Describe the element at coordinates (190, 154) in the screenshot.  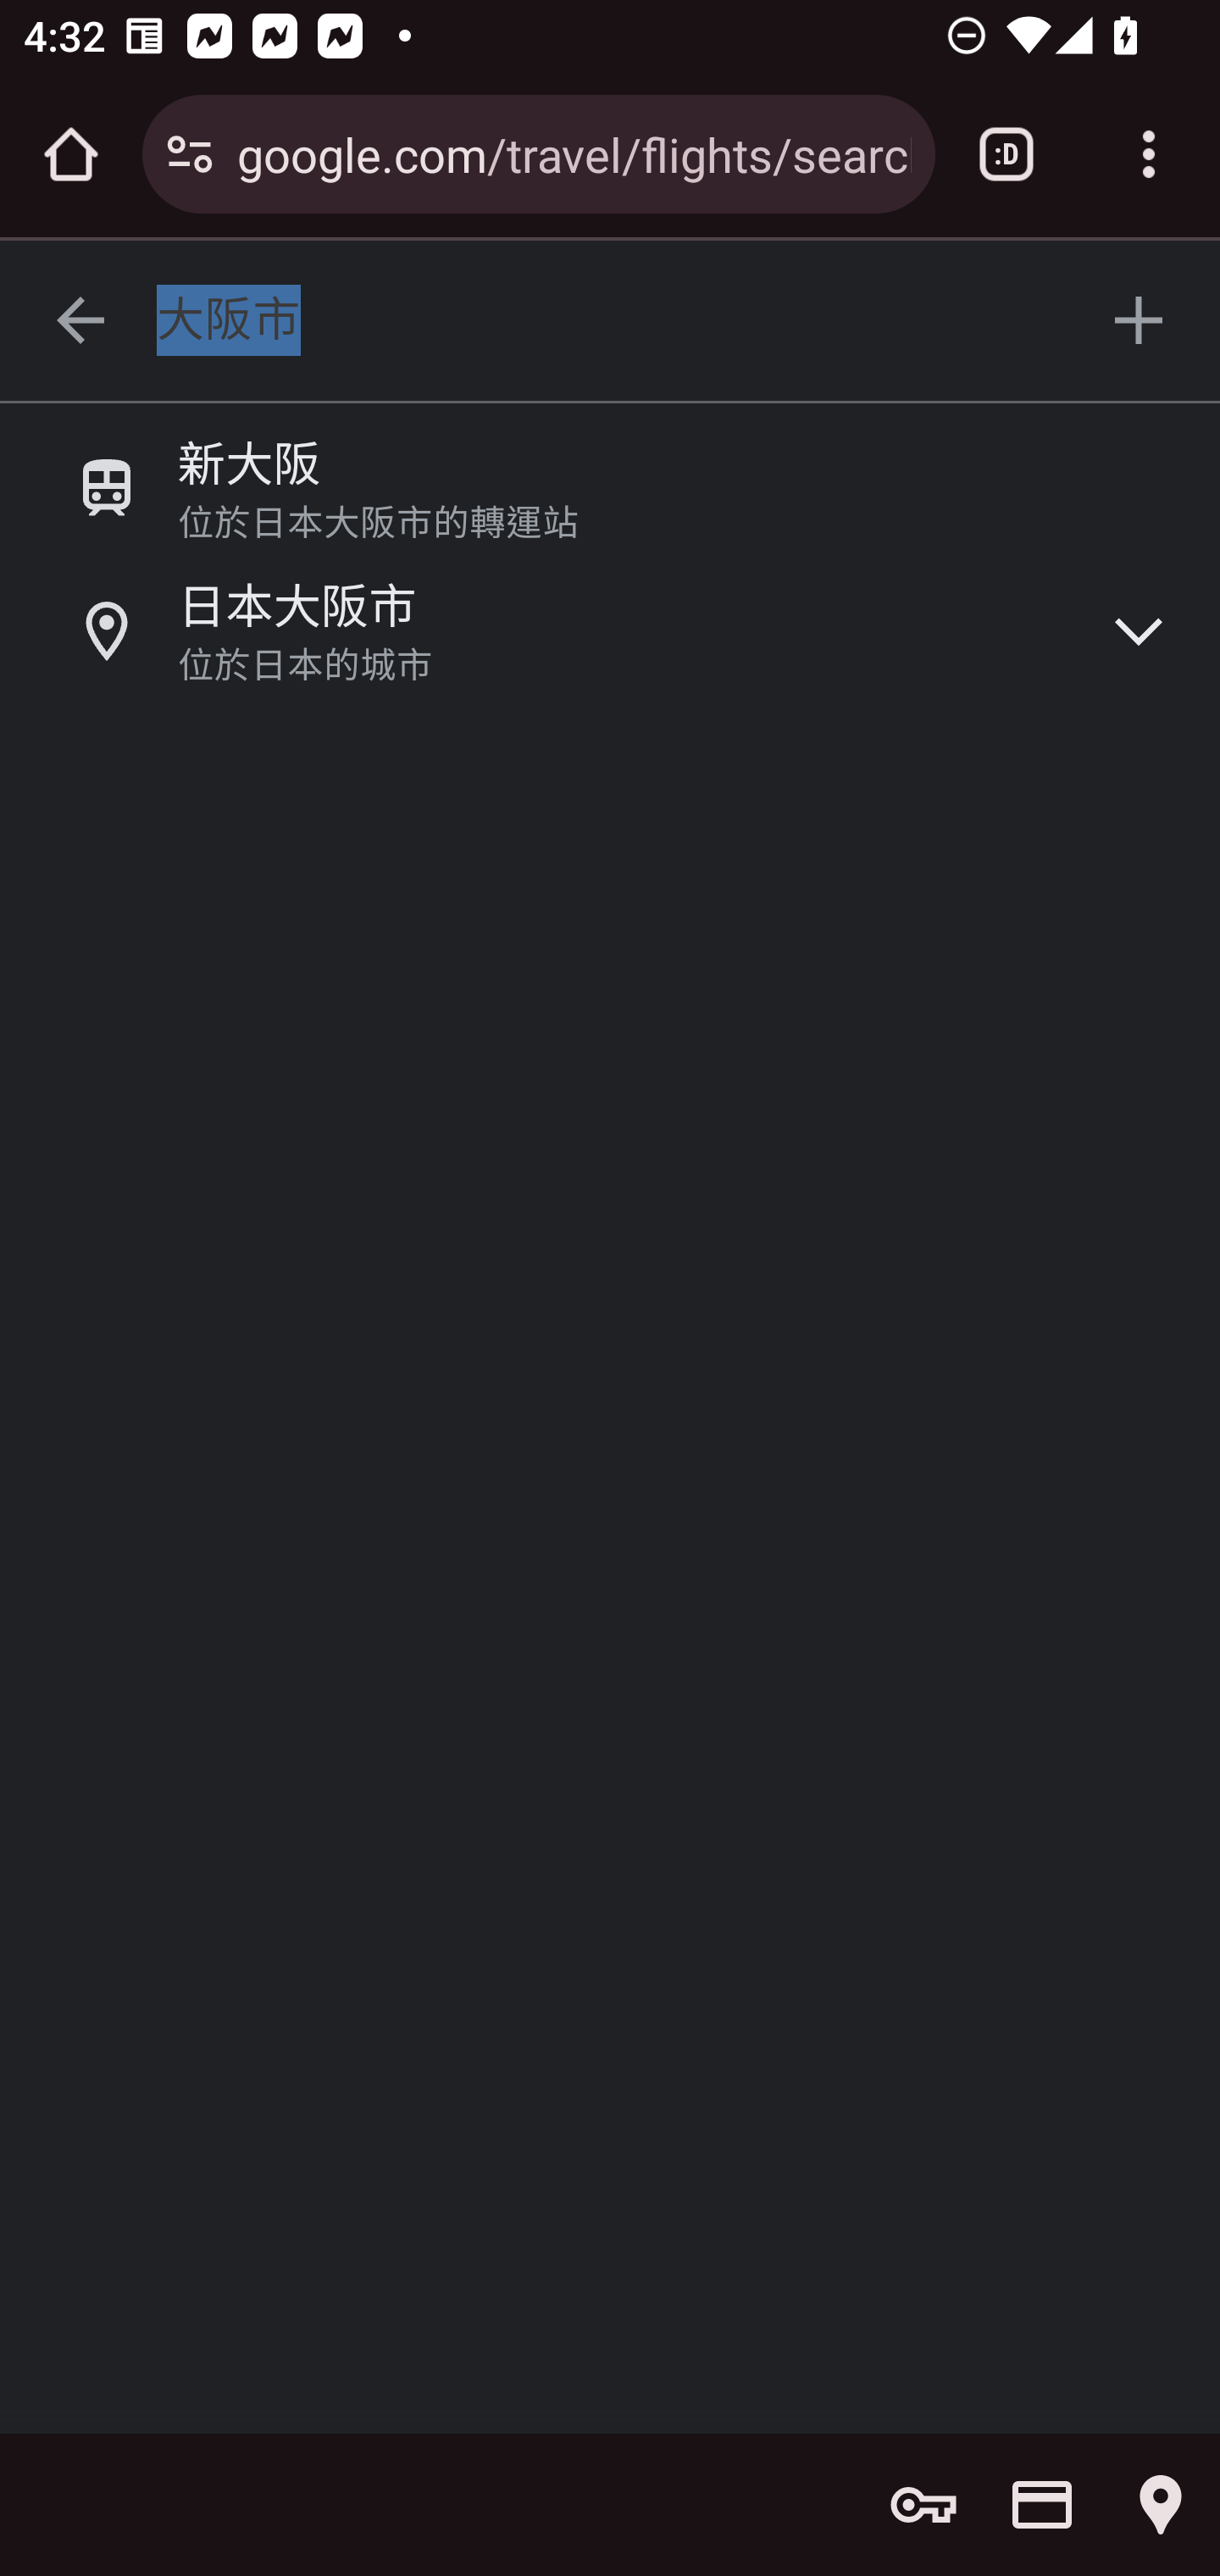
I see `Connection is secure` at that location.